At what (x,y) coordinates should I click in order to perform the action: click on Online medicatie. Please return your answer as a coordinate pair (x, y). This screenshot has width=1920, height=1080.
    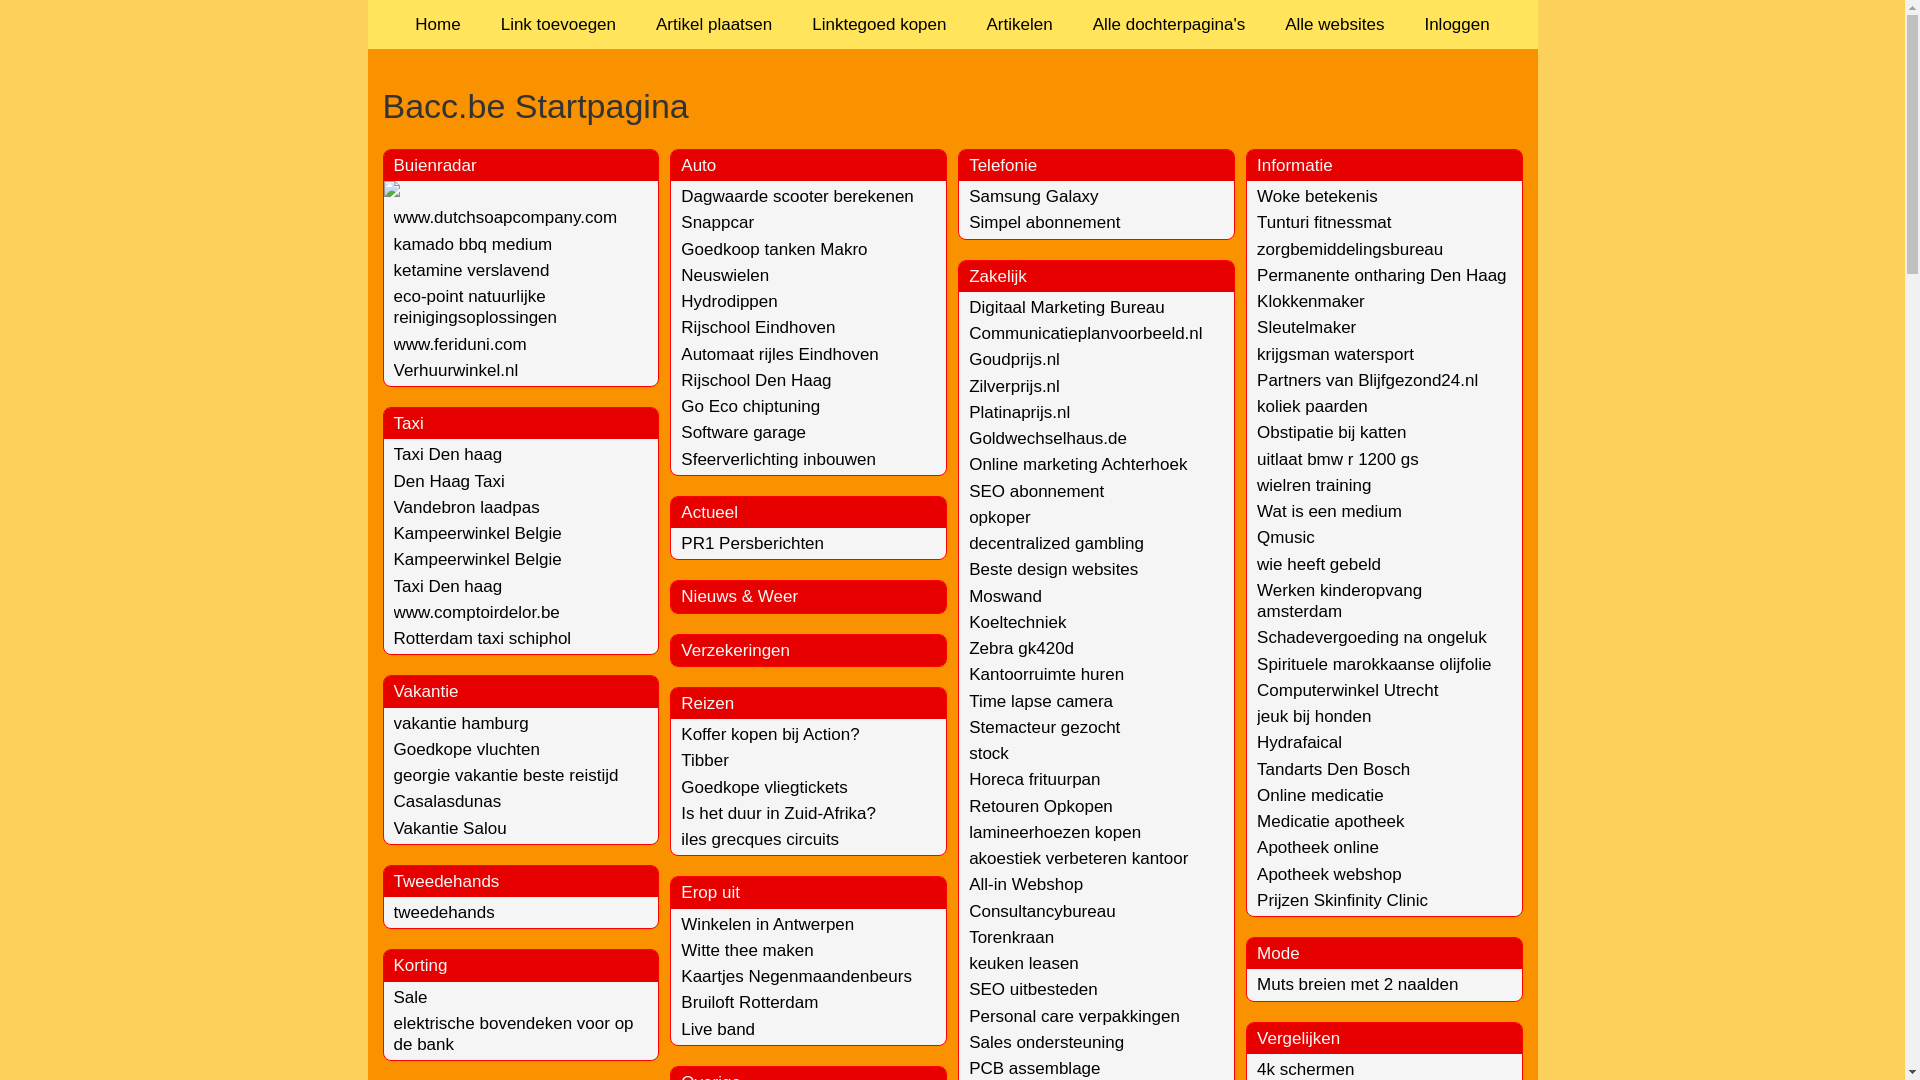
    Looking at the image, I should click on (1320, 796).